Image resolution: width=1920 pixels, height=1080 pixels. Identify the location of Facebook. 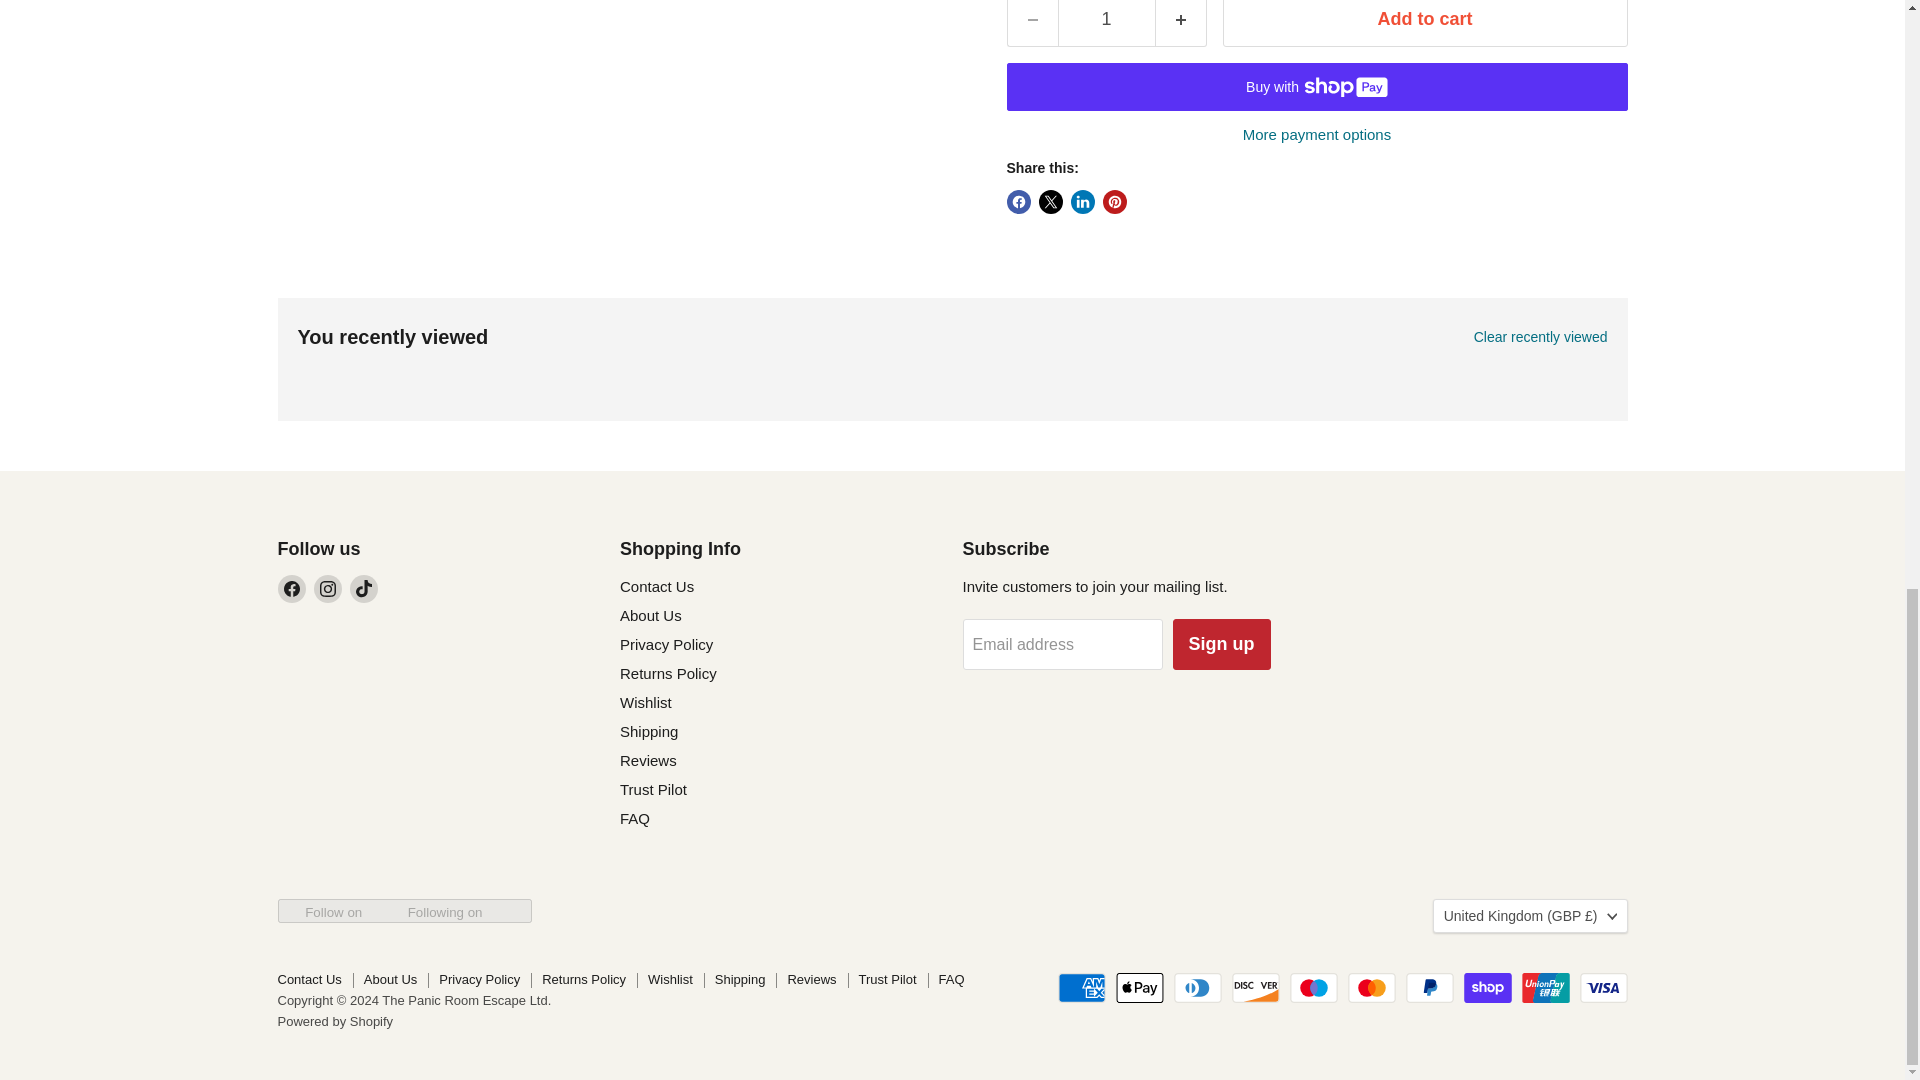
(292, 588).